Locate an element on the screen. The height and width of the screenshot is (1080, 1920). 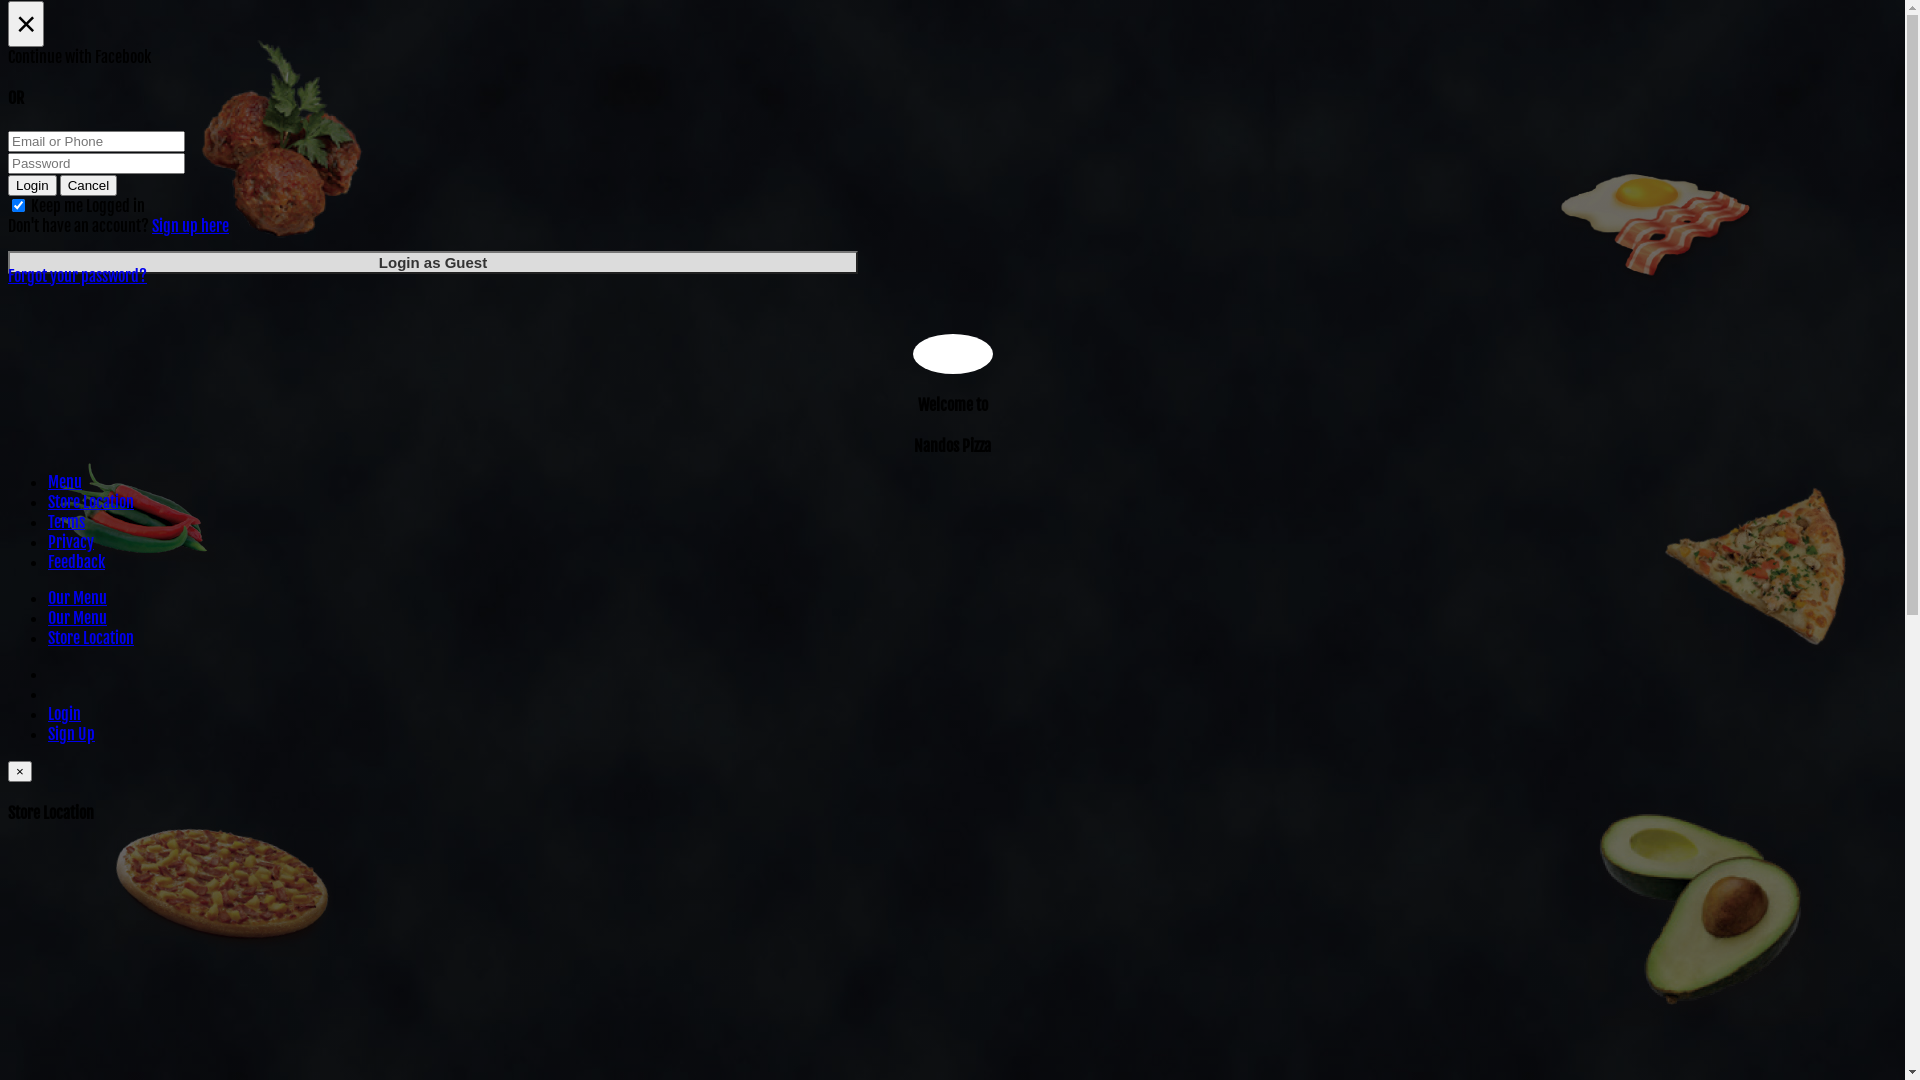
Store Location is located at coordinates (91, 638).